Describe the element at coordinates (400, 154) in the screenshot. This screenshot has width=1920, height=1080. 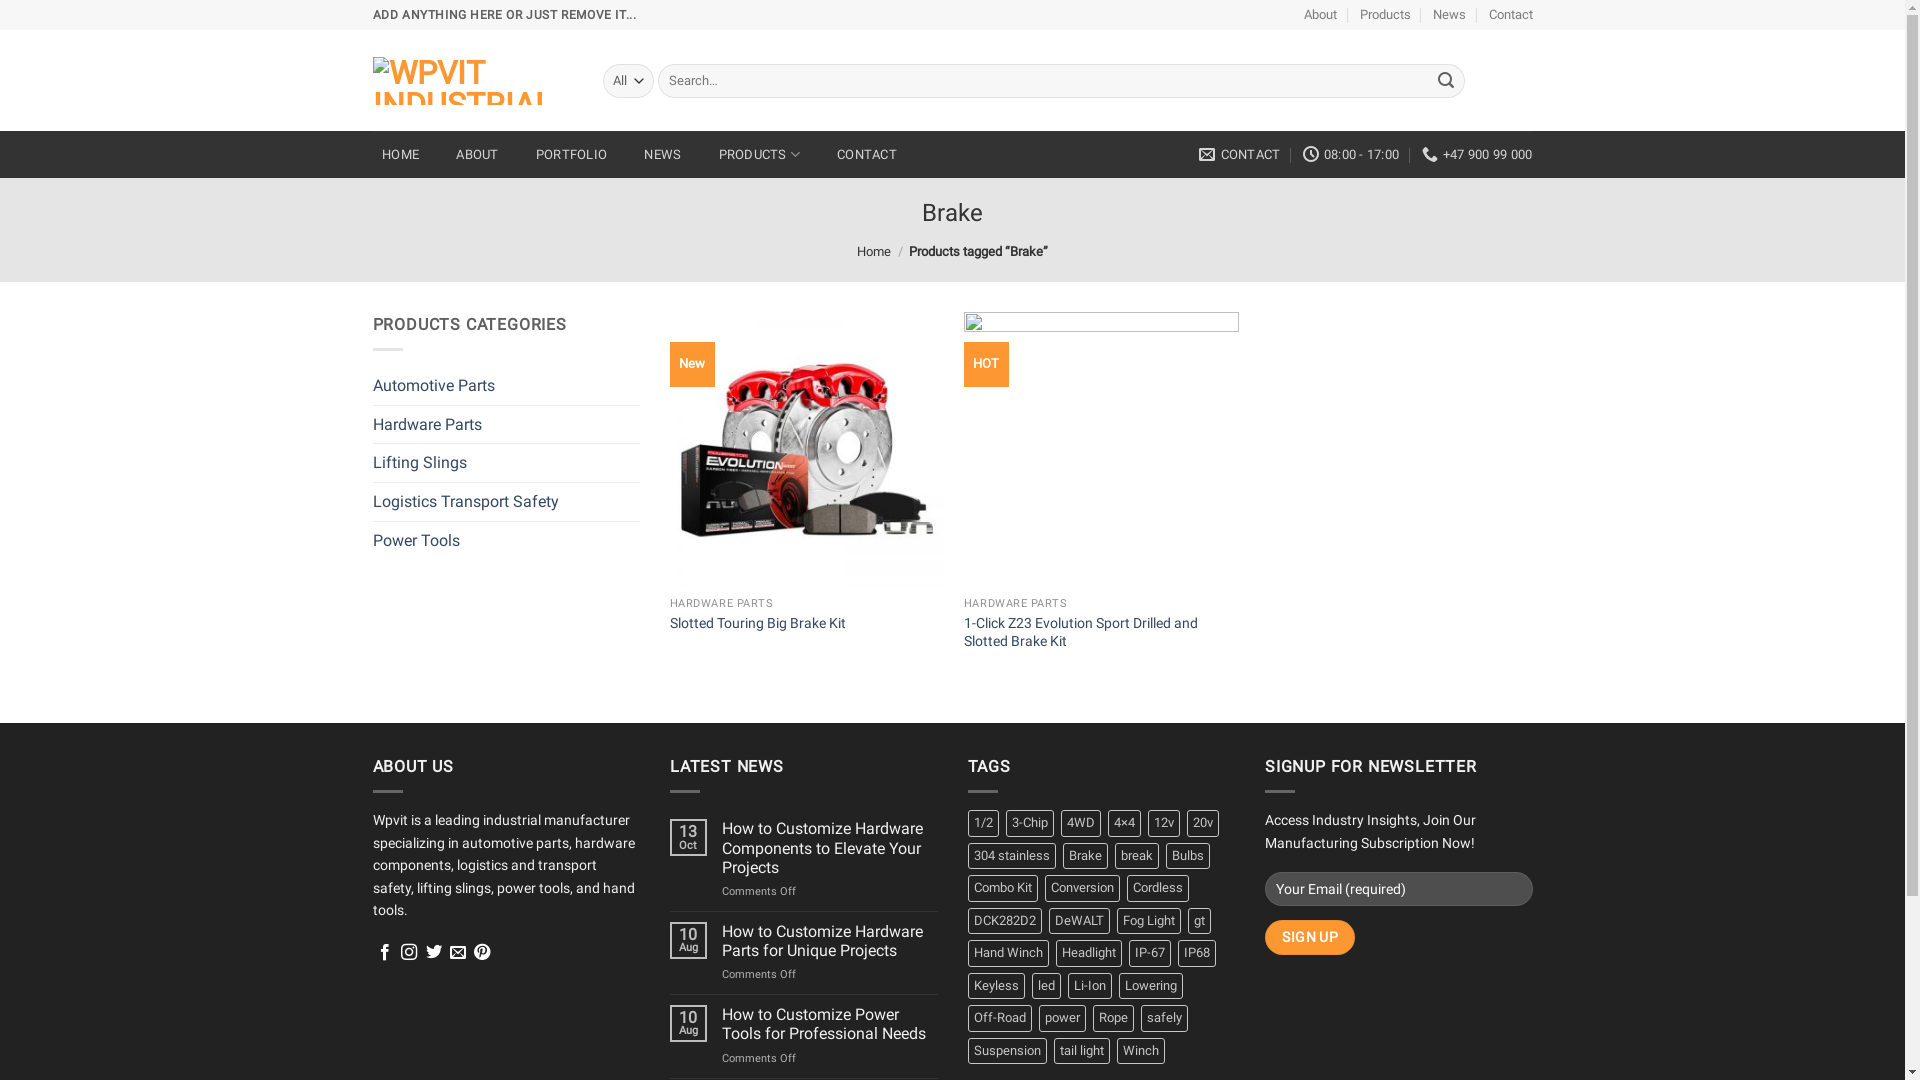
I see `HOME` at that location.